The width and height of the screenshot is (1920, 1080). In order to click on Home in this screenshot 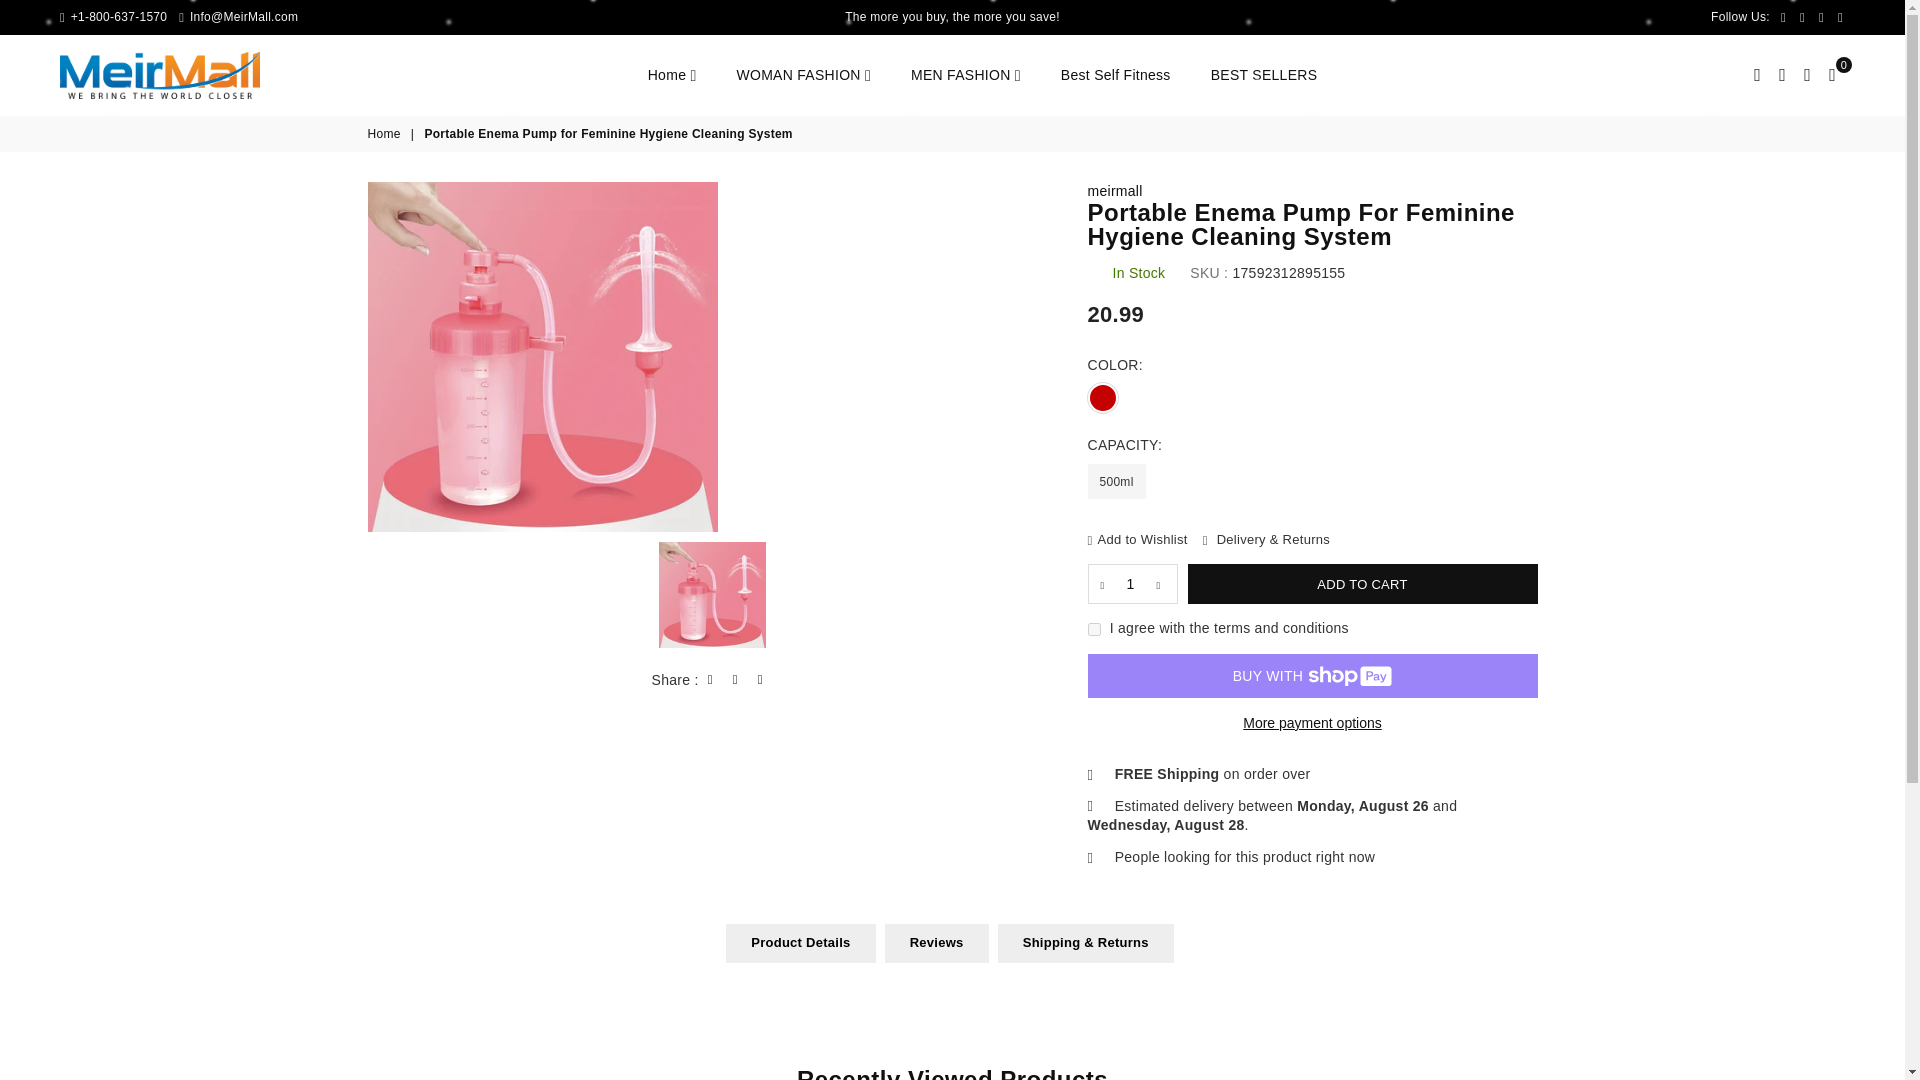, I will do `click(672, 75)`.